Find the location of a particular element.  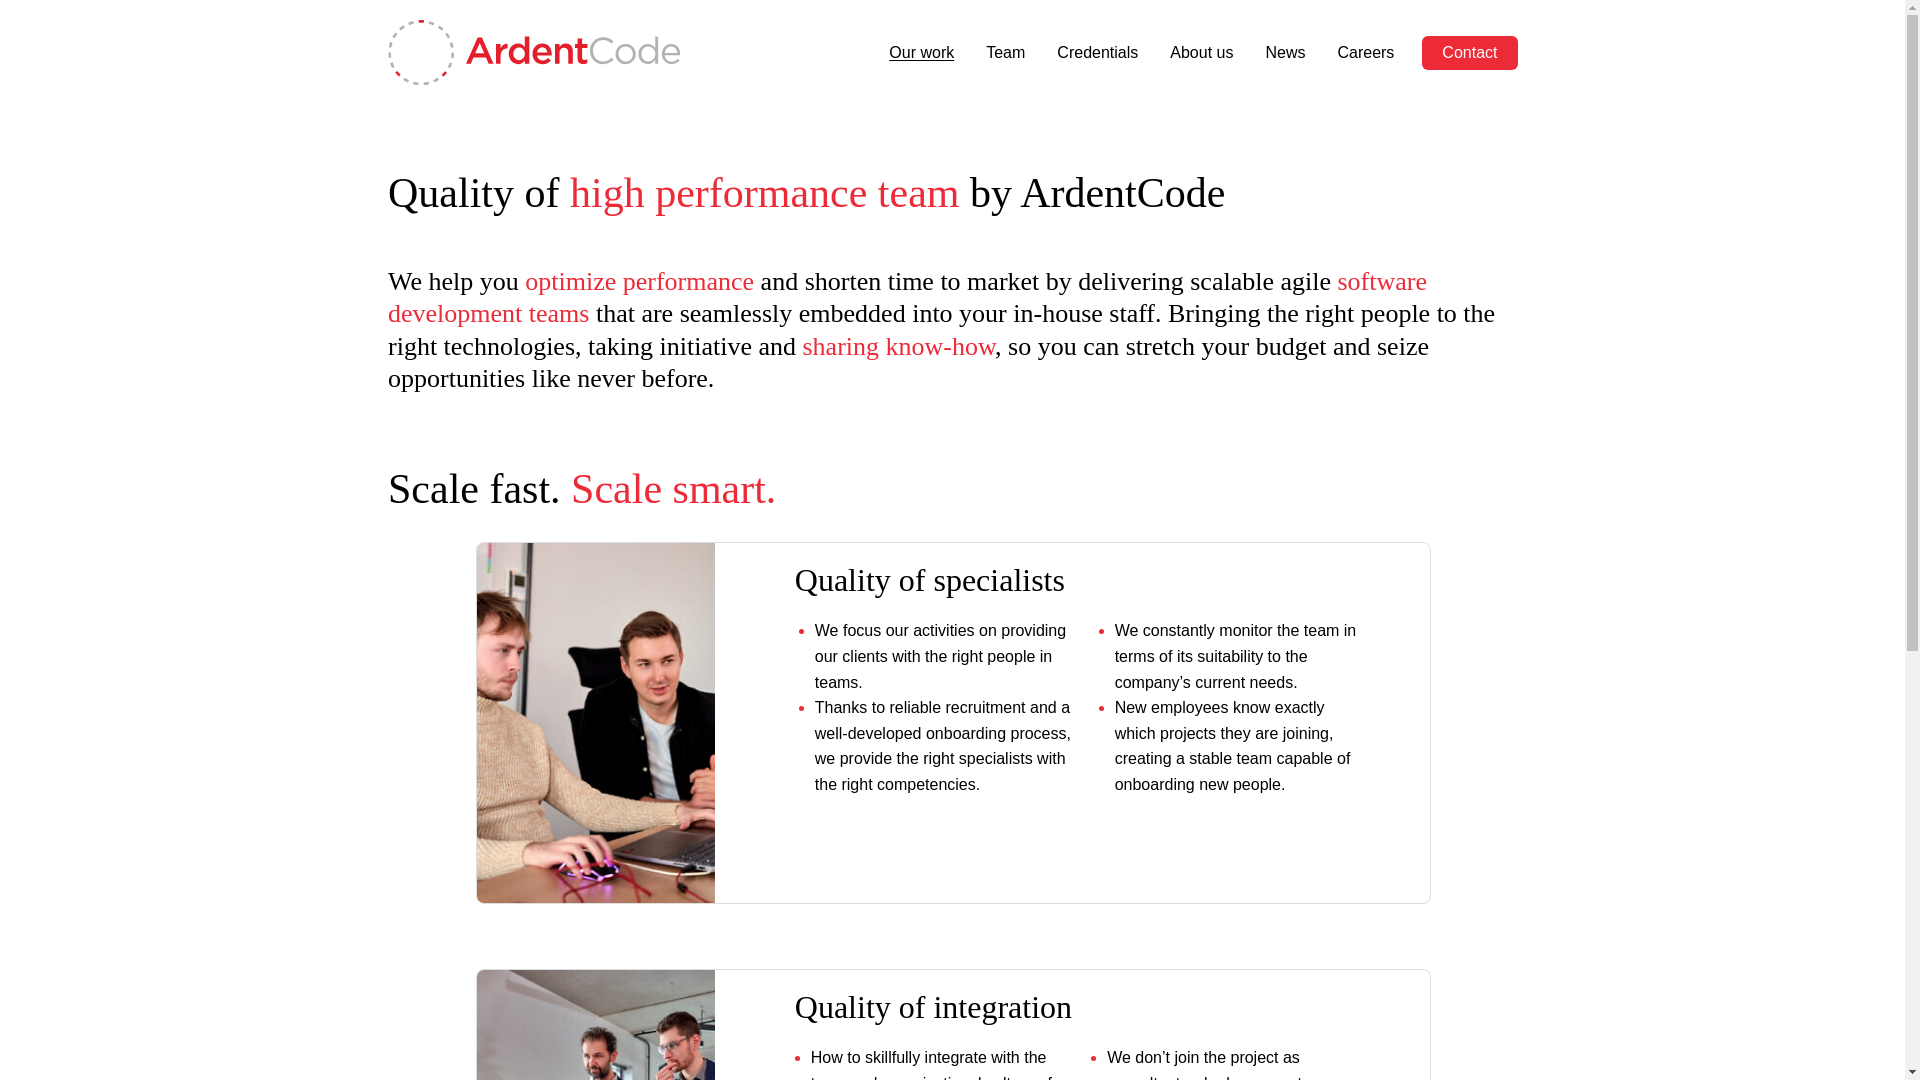

Careers is located at coordinates (1364, 52).